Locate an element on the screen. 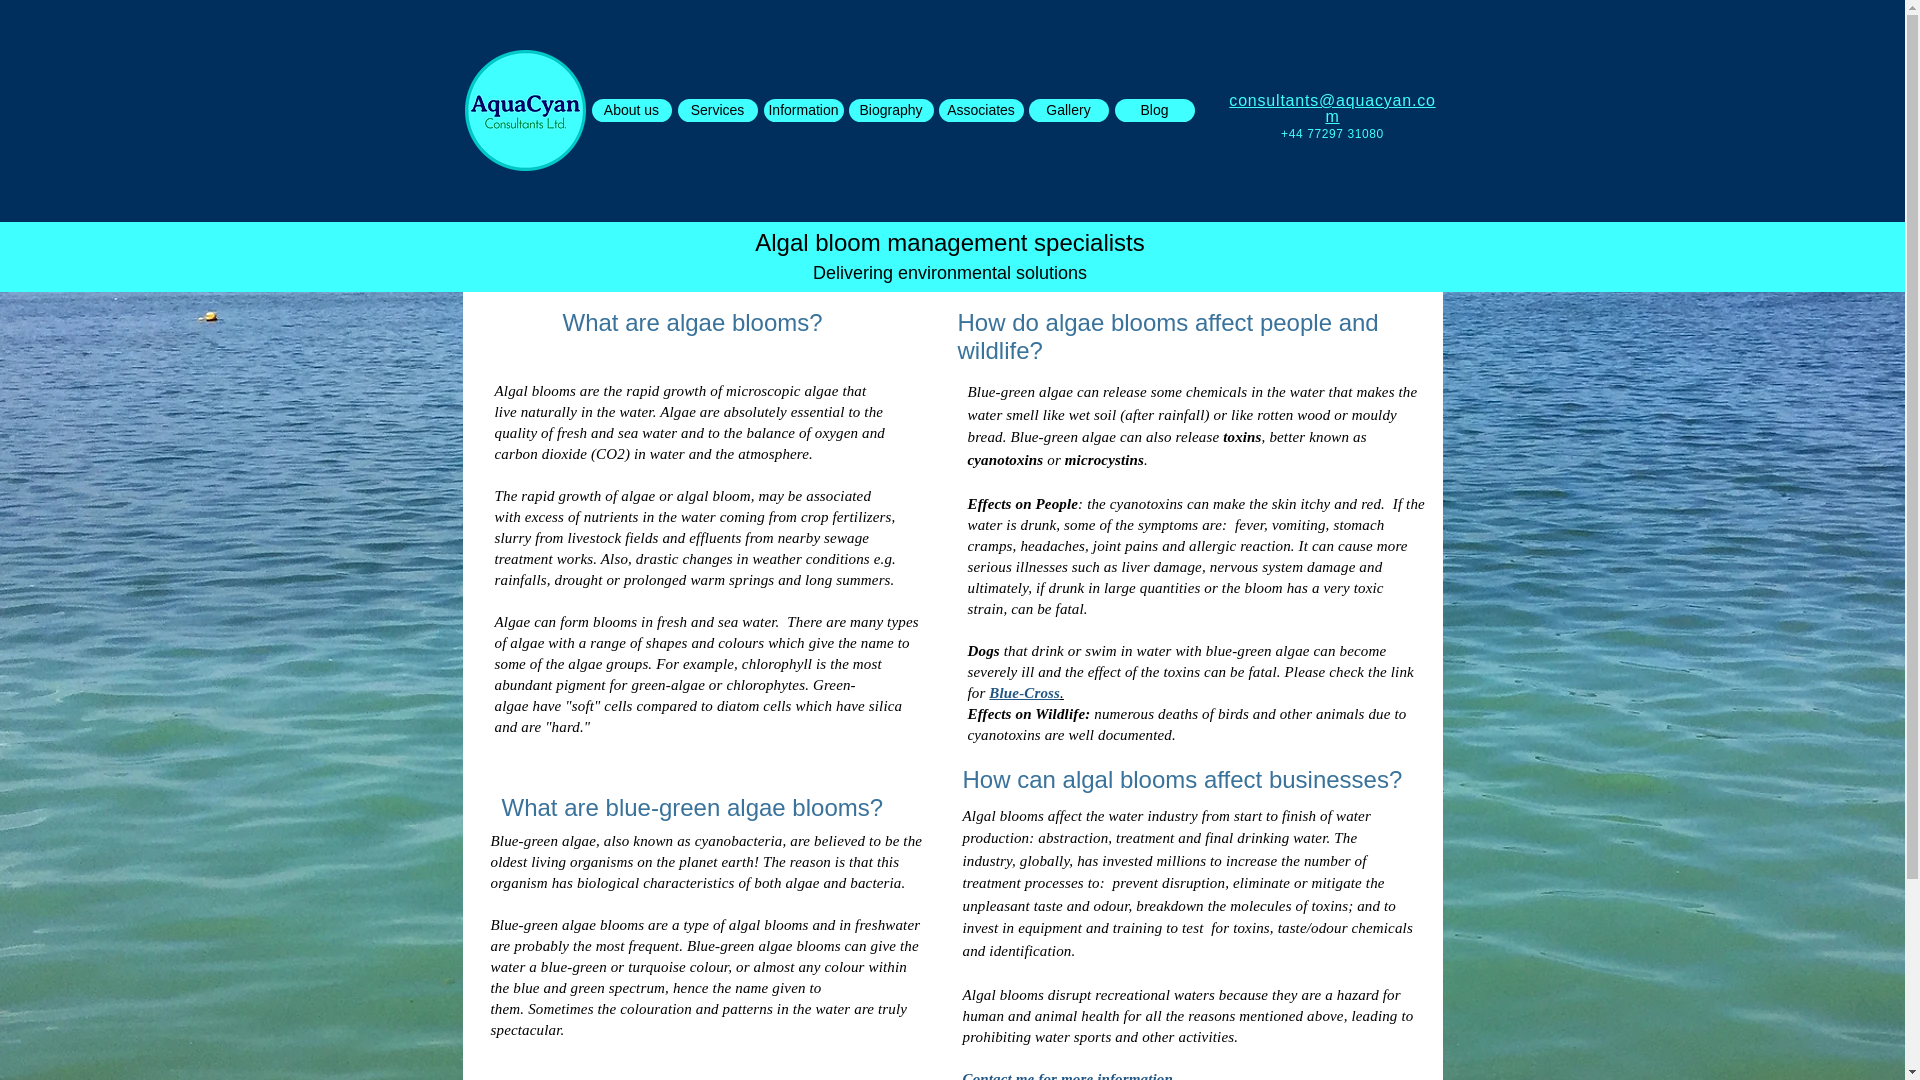 The width and height of the screenshot is (1920, 1080). About us is located at coordinates (632, 110).